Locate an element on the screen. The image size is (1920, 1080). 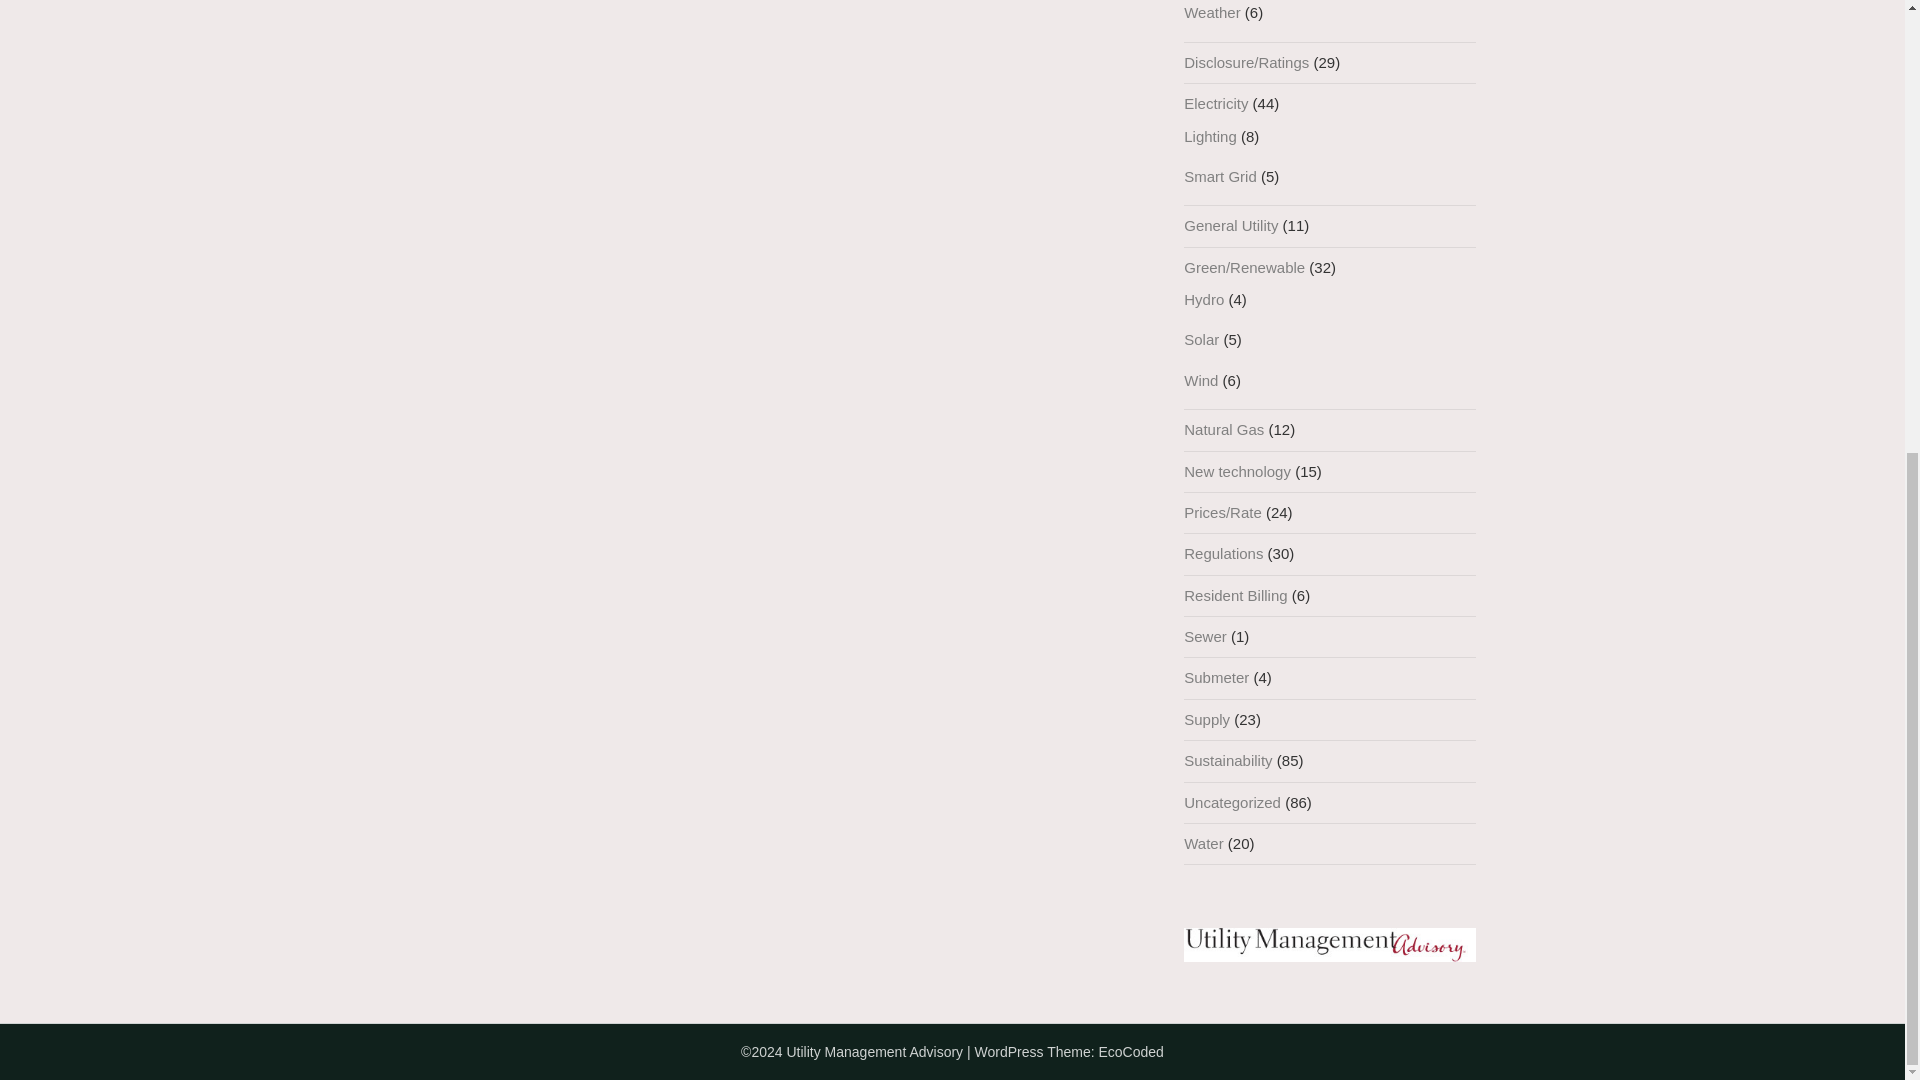
Electricity is located at coordinates (1216, 104).